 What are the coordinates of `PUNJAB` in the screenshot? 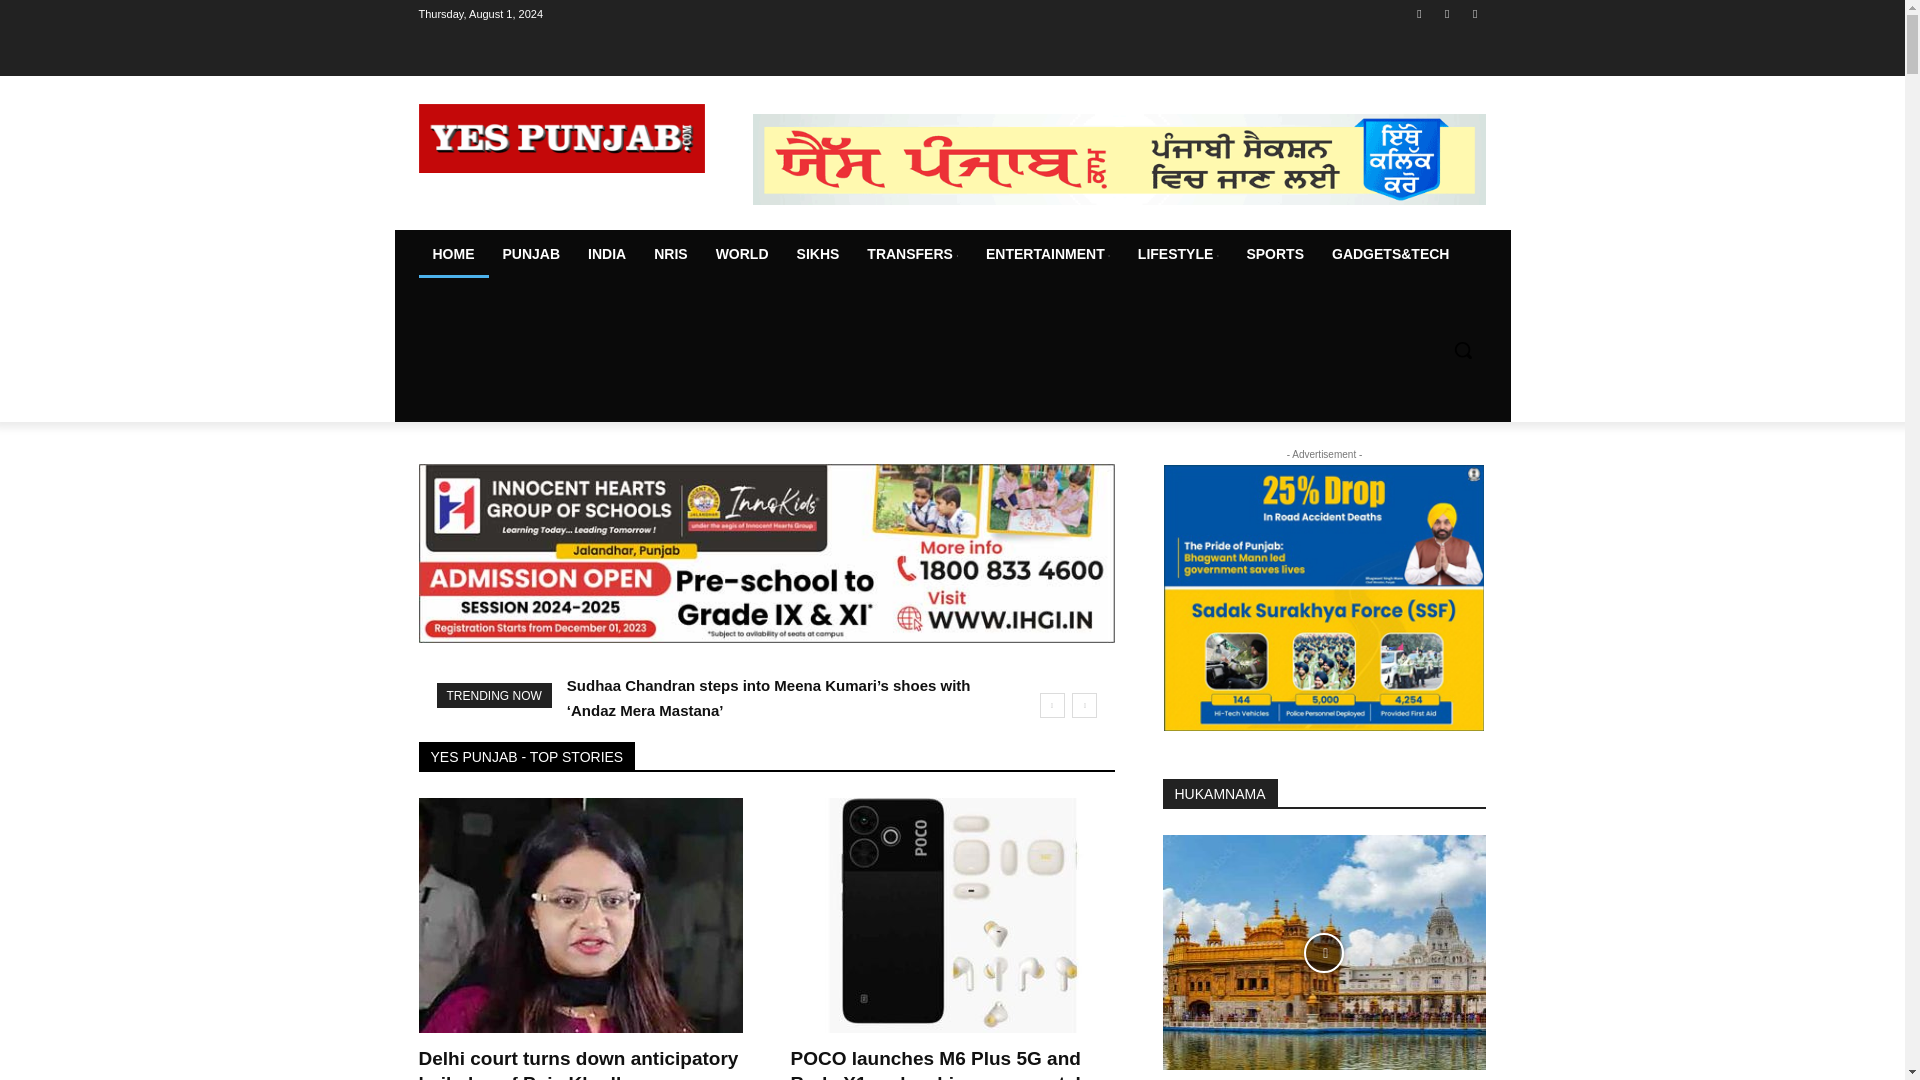 It's located at (530, 254).